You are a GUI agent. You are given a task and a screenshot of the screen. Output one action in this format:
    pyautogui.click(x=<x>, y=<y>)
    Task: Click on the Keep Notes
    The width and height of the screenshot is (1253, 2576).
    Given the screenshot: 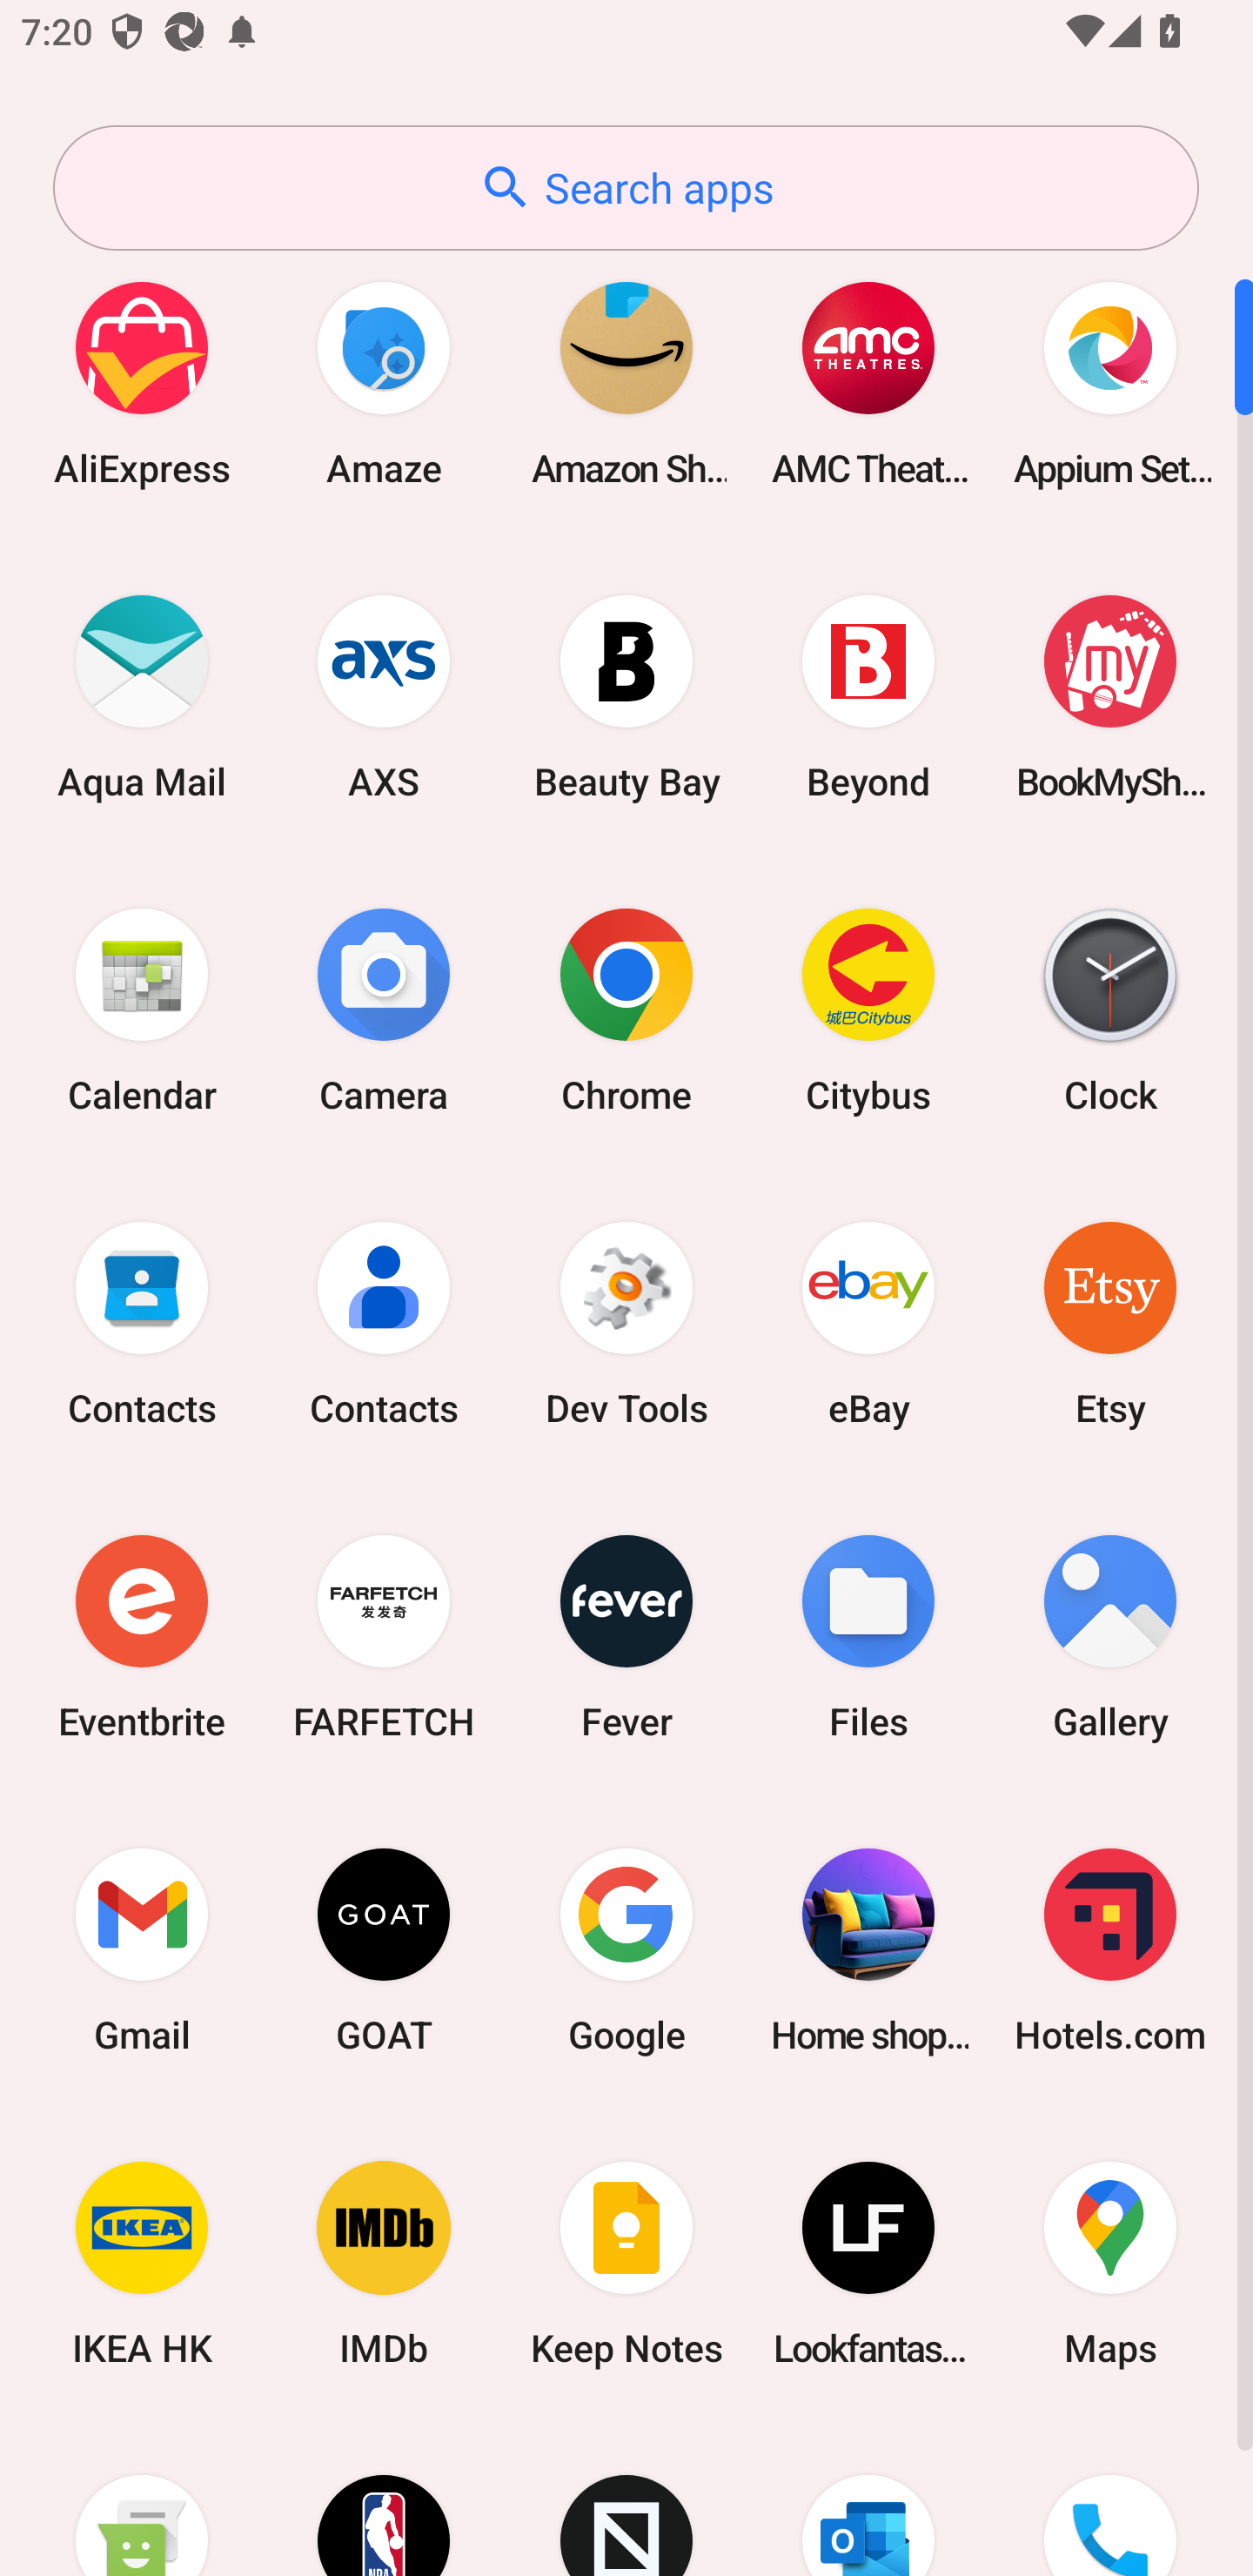 What is the action you would take?
    pyautogui.click(x=626, y=2264)
    